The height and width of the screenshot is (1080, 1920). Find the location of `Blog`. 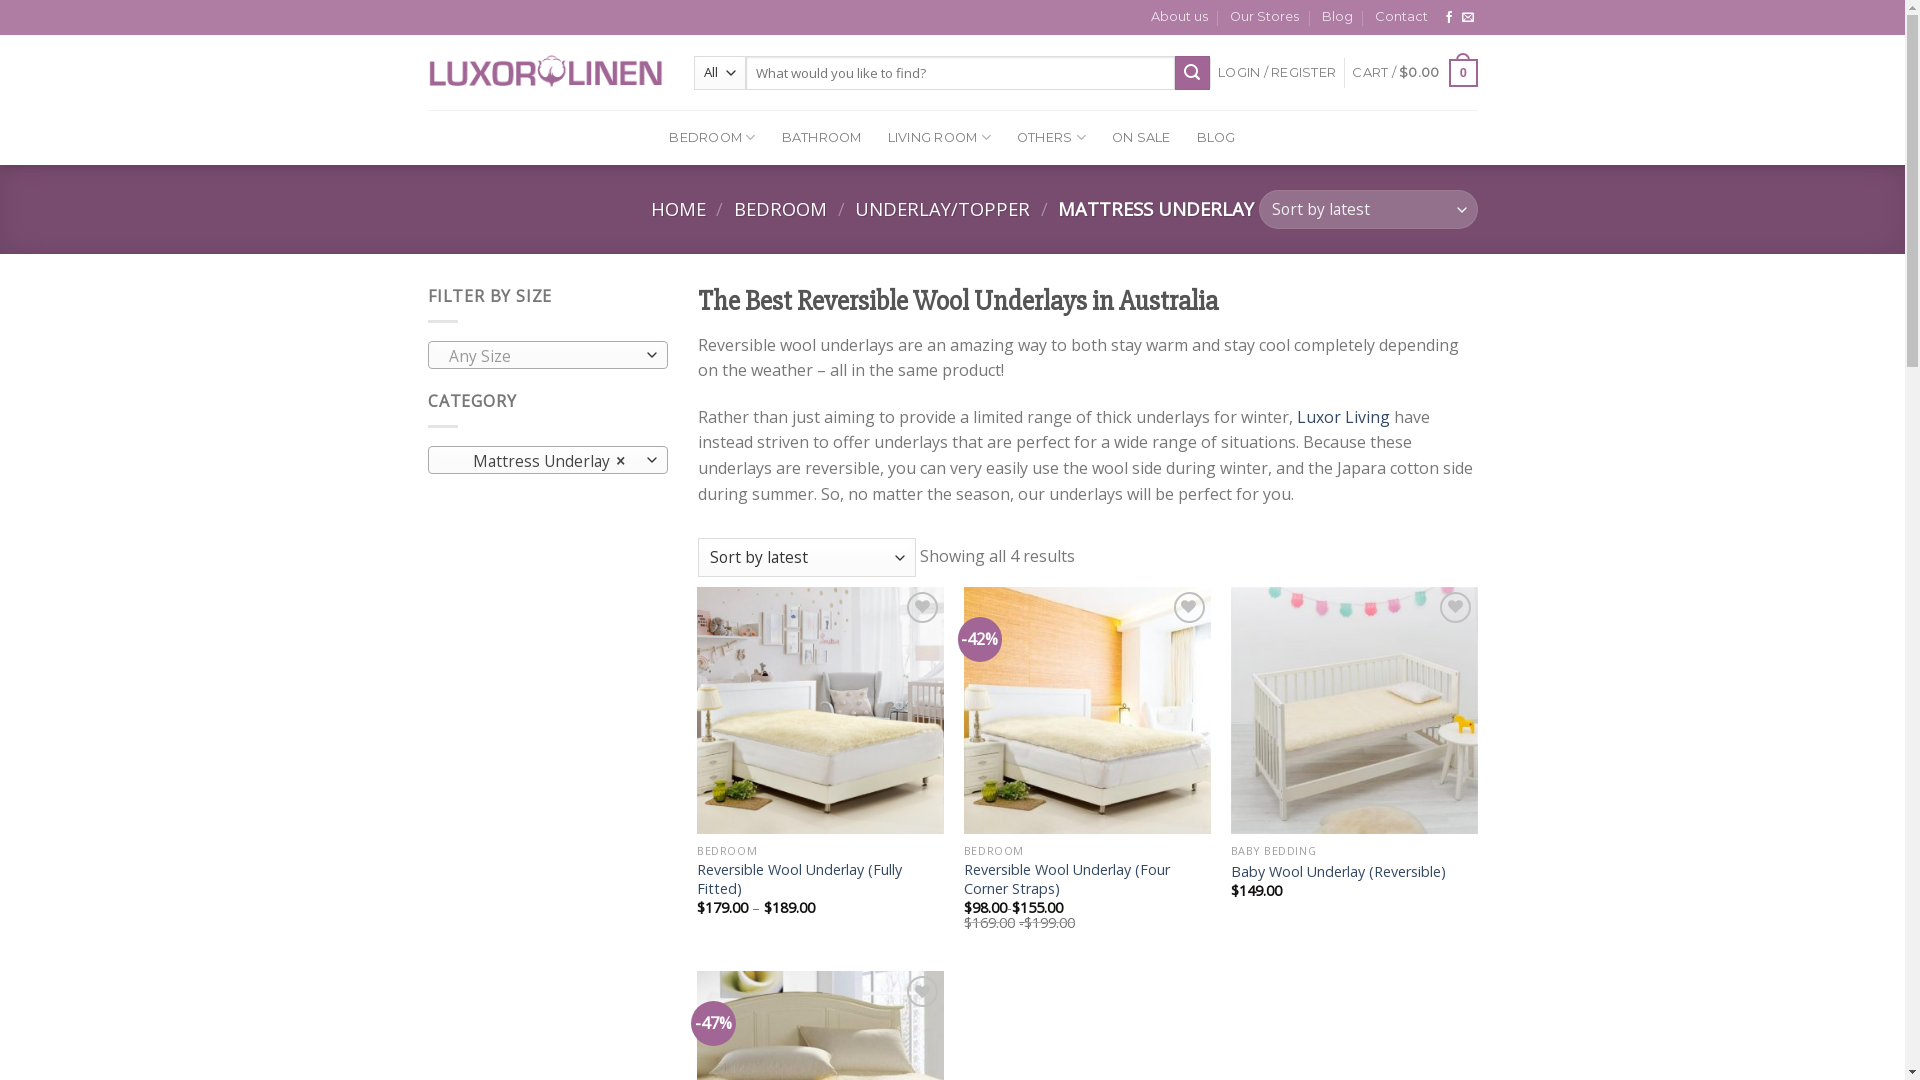

Blog is located at coordinates (1338, 17).